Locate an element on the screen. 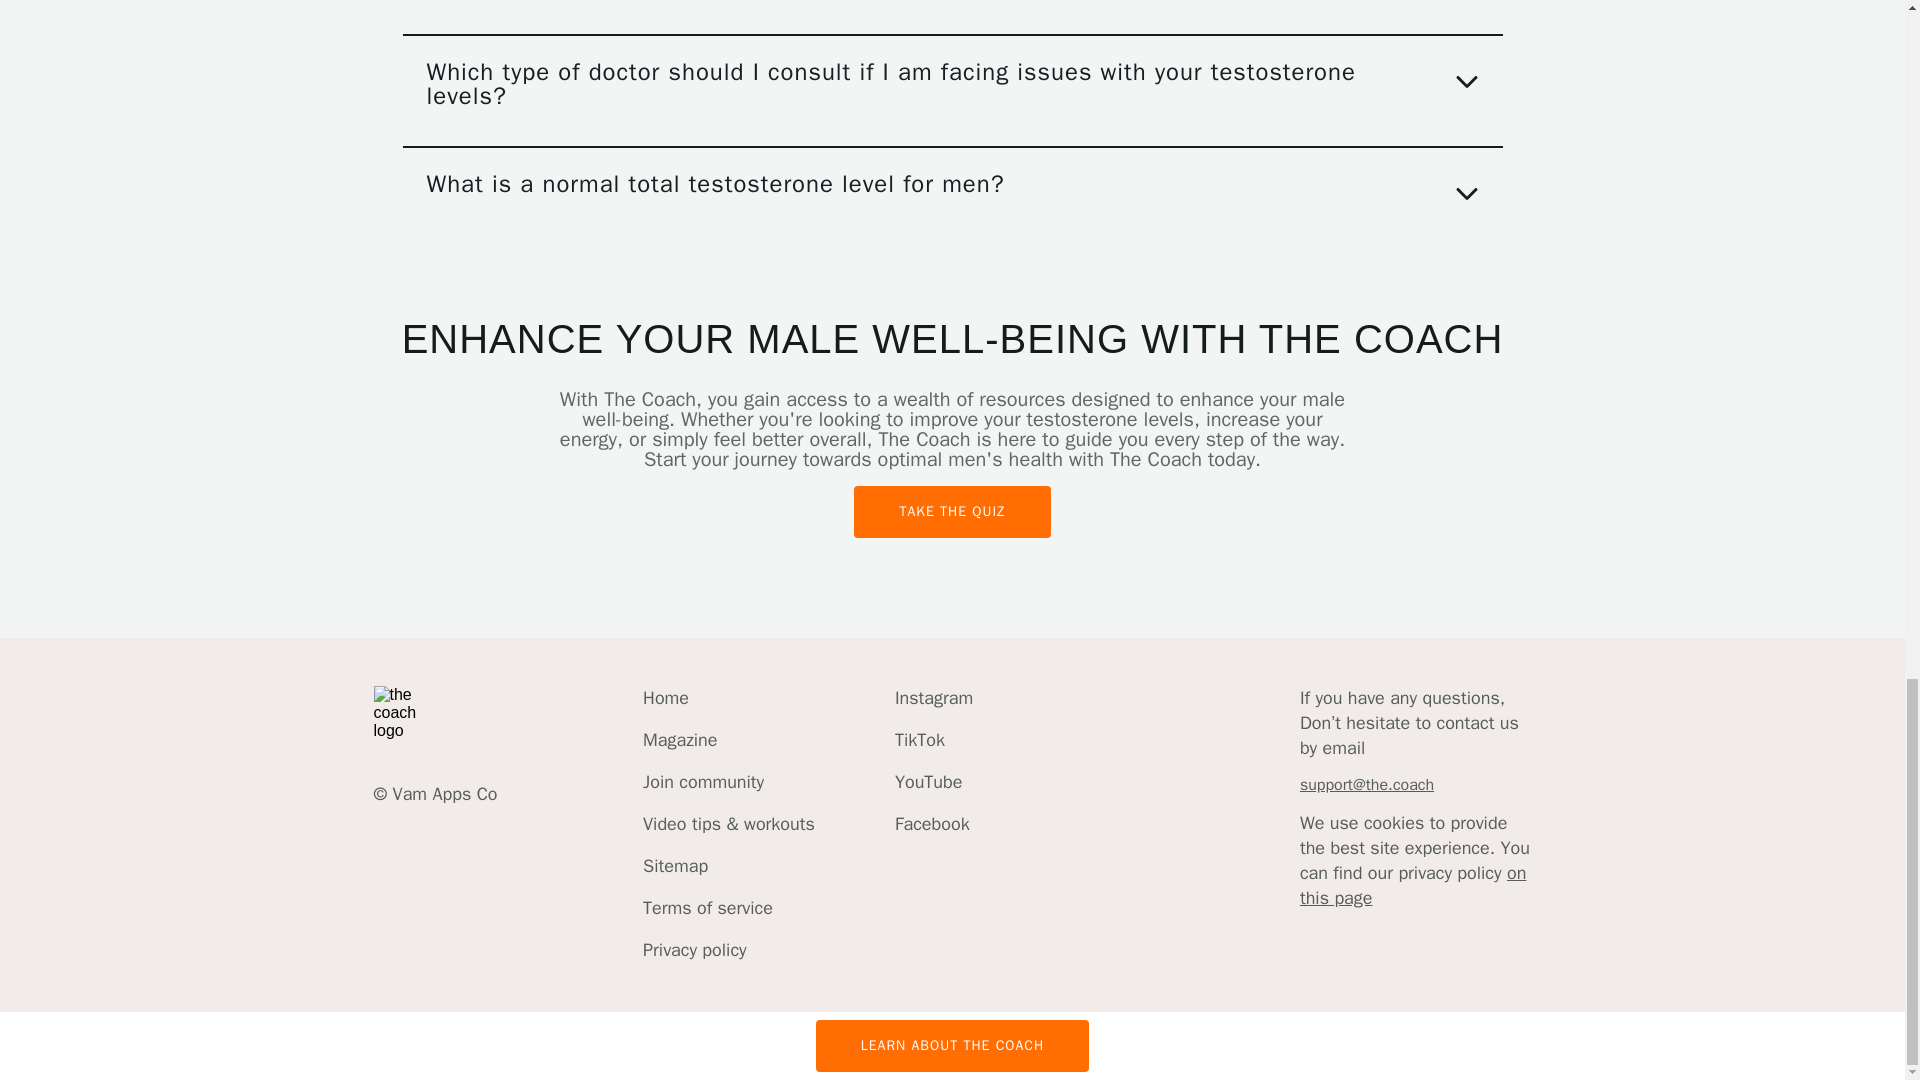 The image size is (1920, 1080). Sitemap is located at coordinates (728, 866).